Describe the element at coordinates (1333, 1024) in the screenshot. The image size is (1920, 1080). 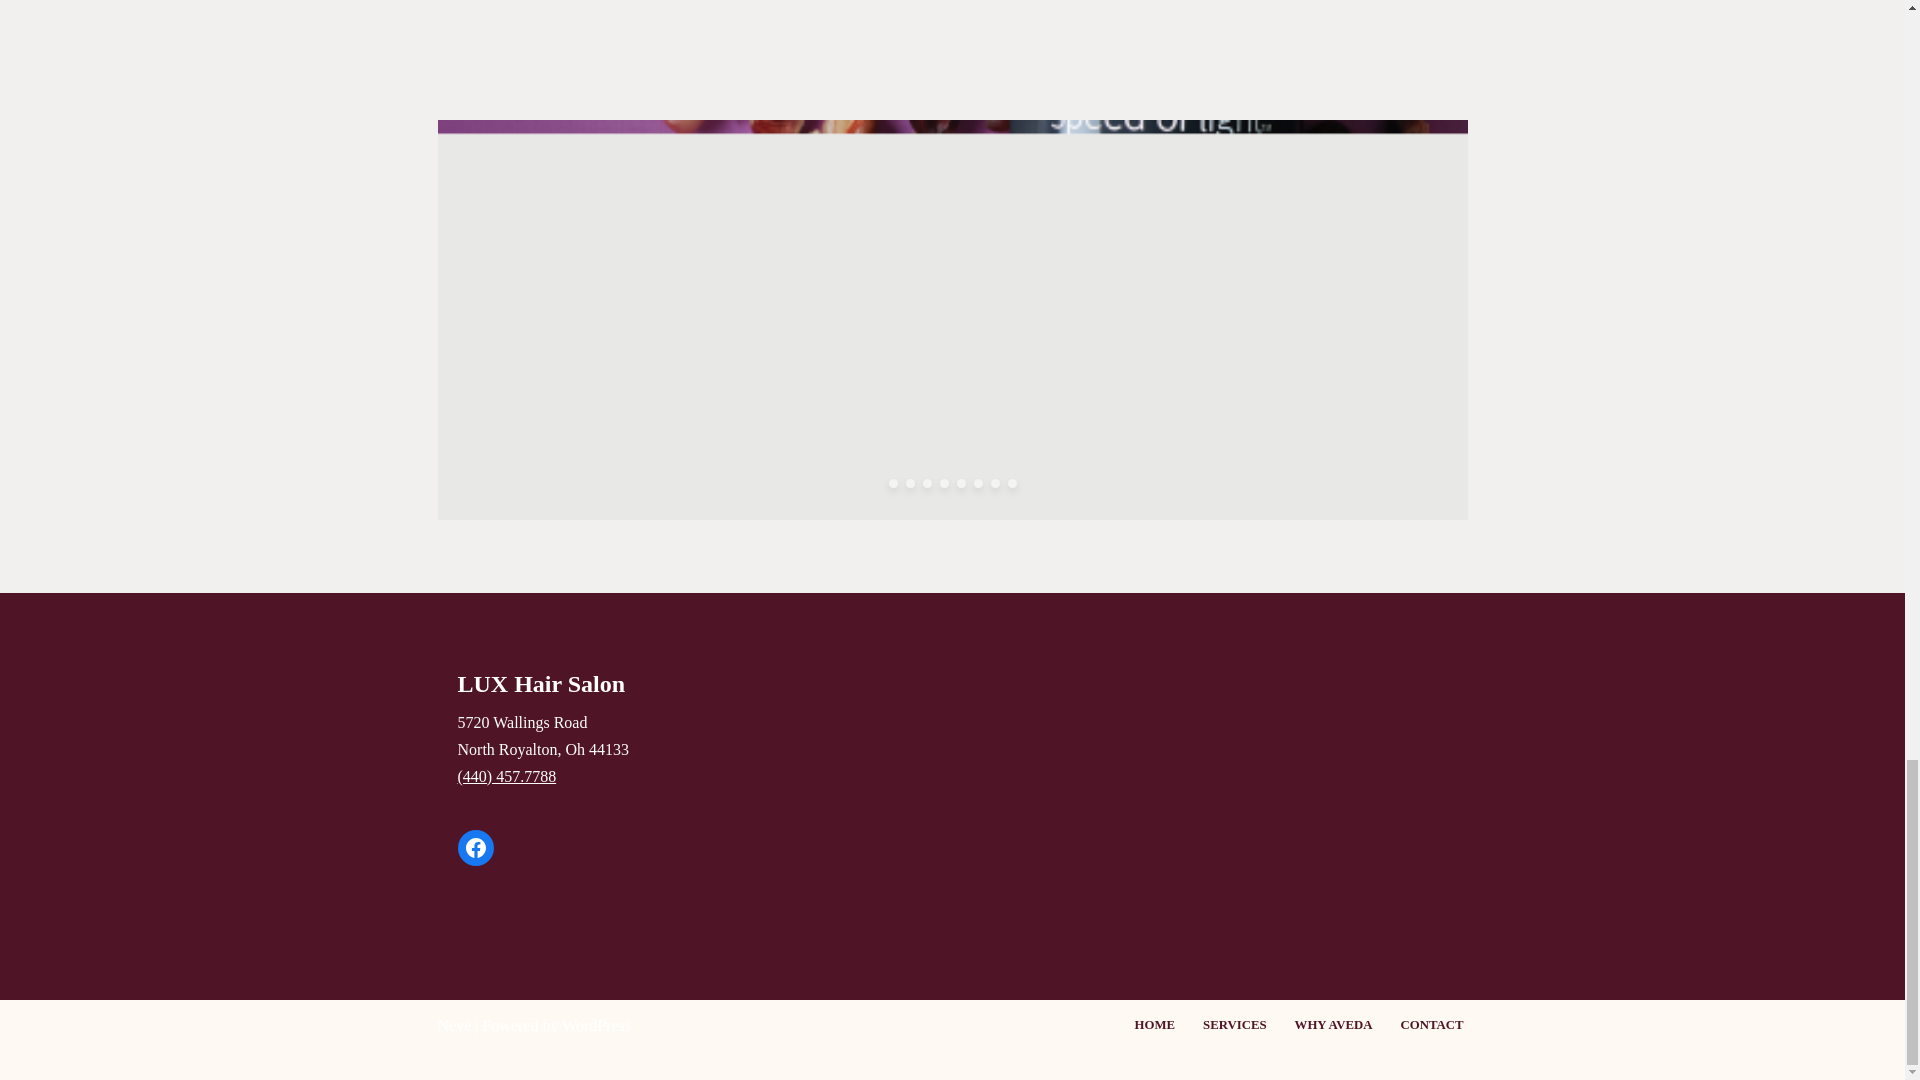
I see `WHY AVEDA` at that location.